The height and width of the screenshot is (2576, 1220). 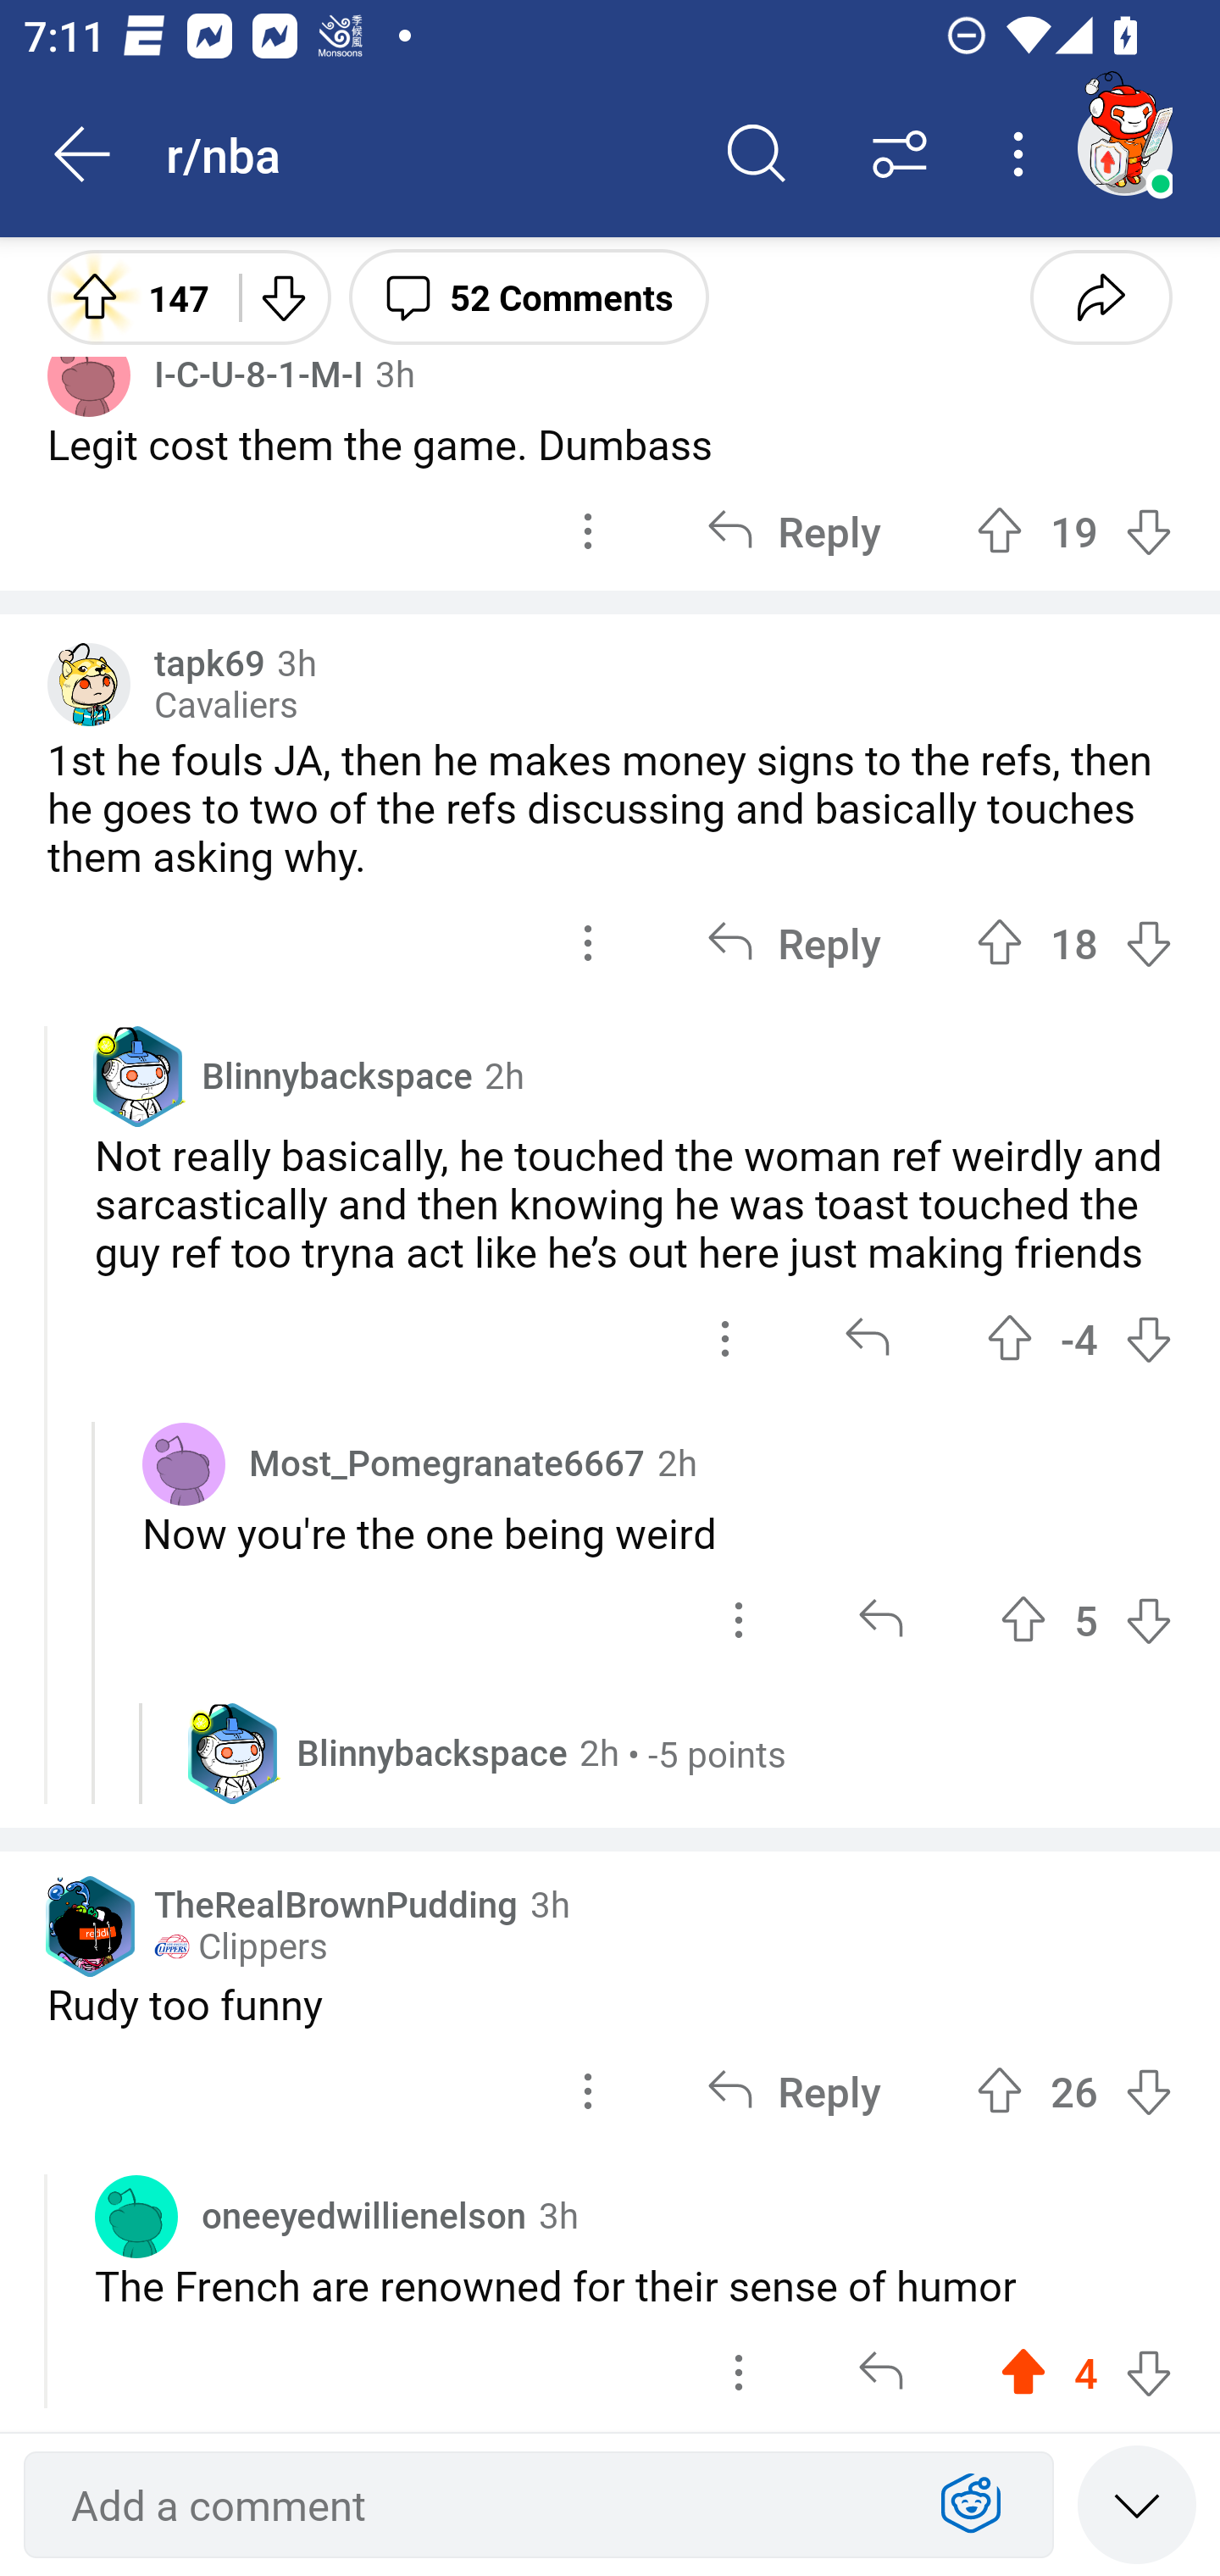 I want to click on Downvote, so click(x=281, y=296).